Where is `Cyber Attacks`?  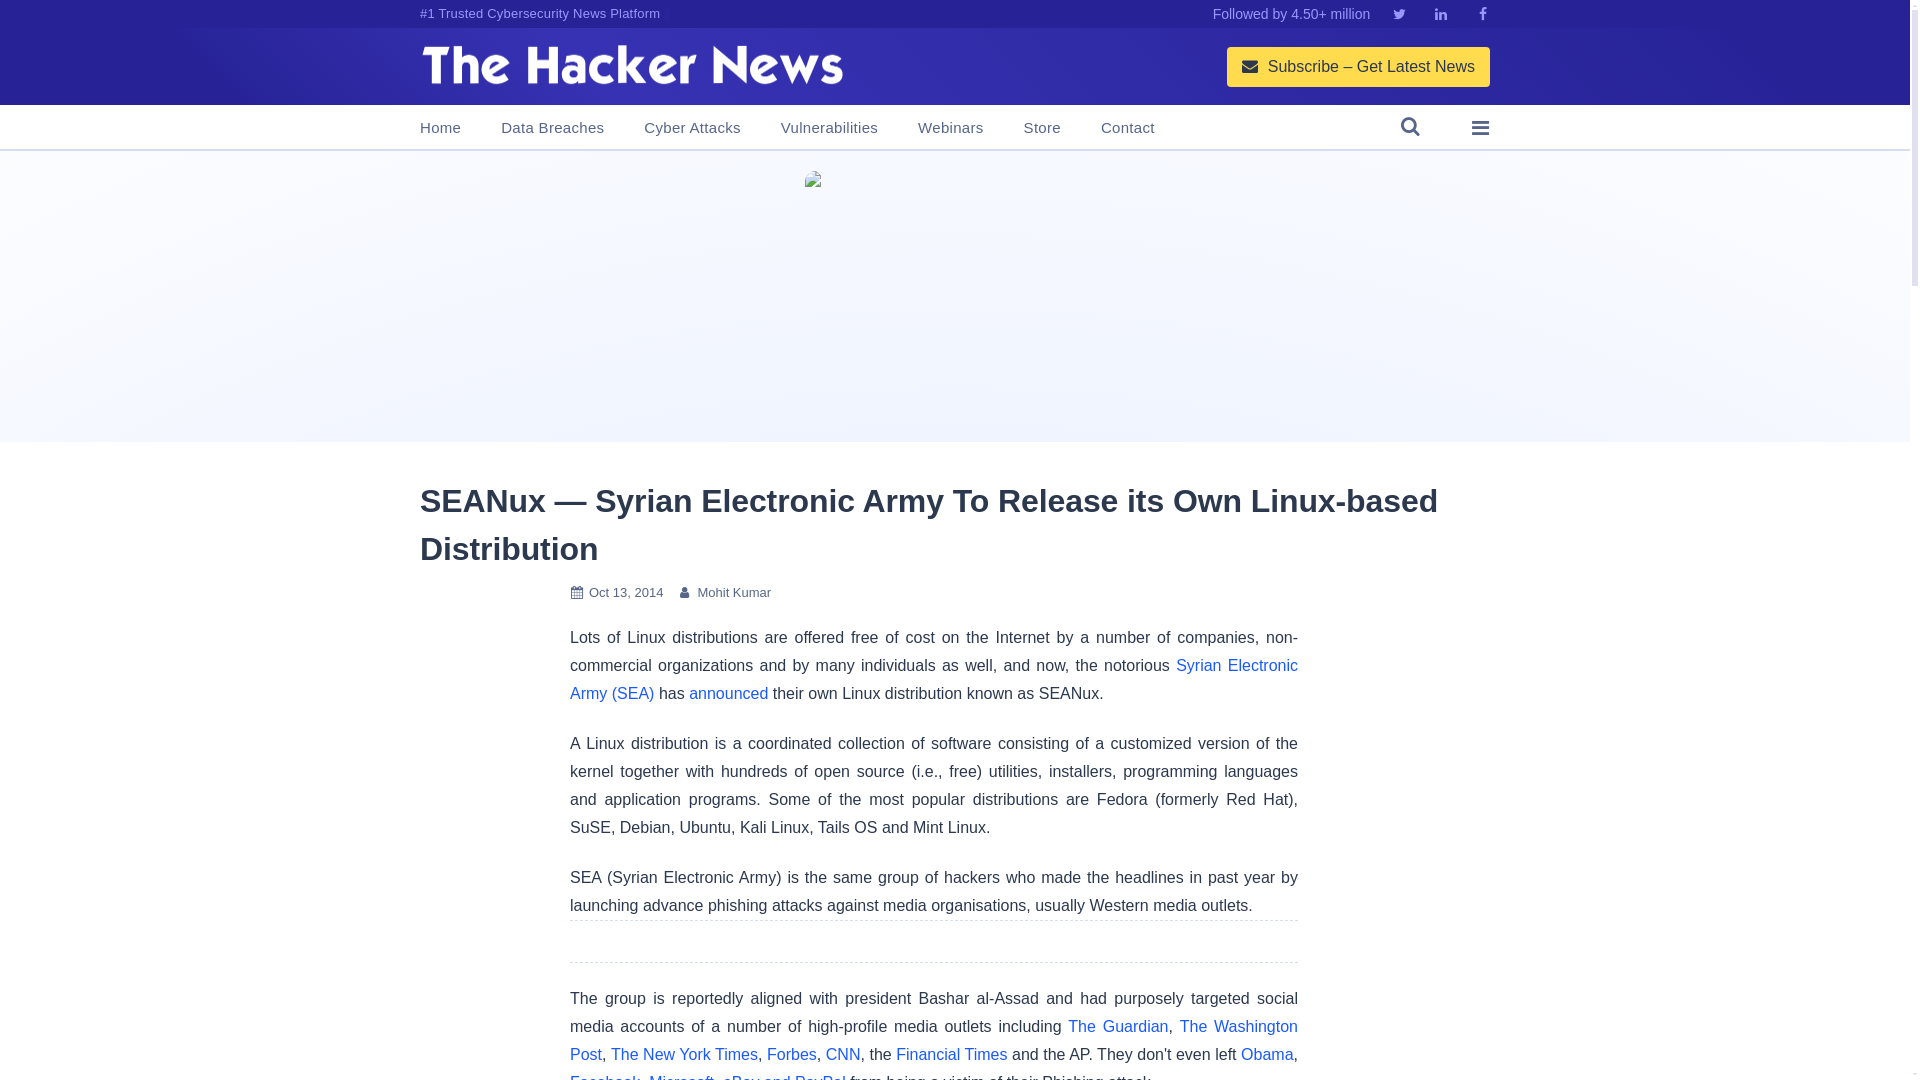
Cyber Attacks is located at coordinates (691, 128).